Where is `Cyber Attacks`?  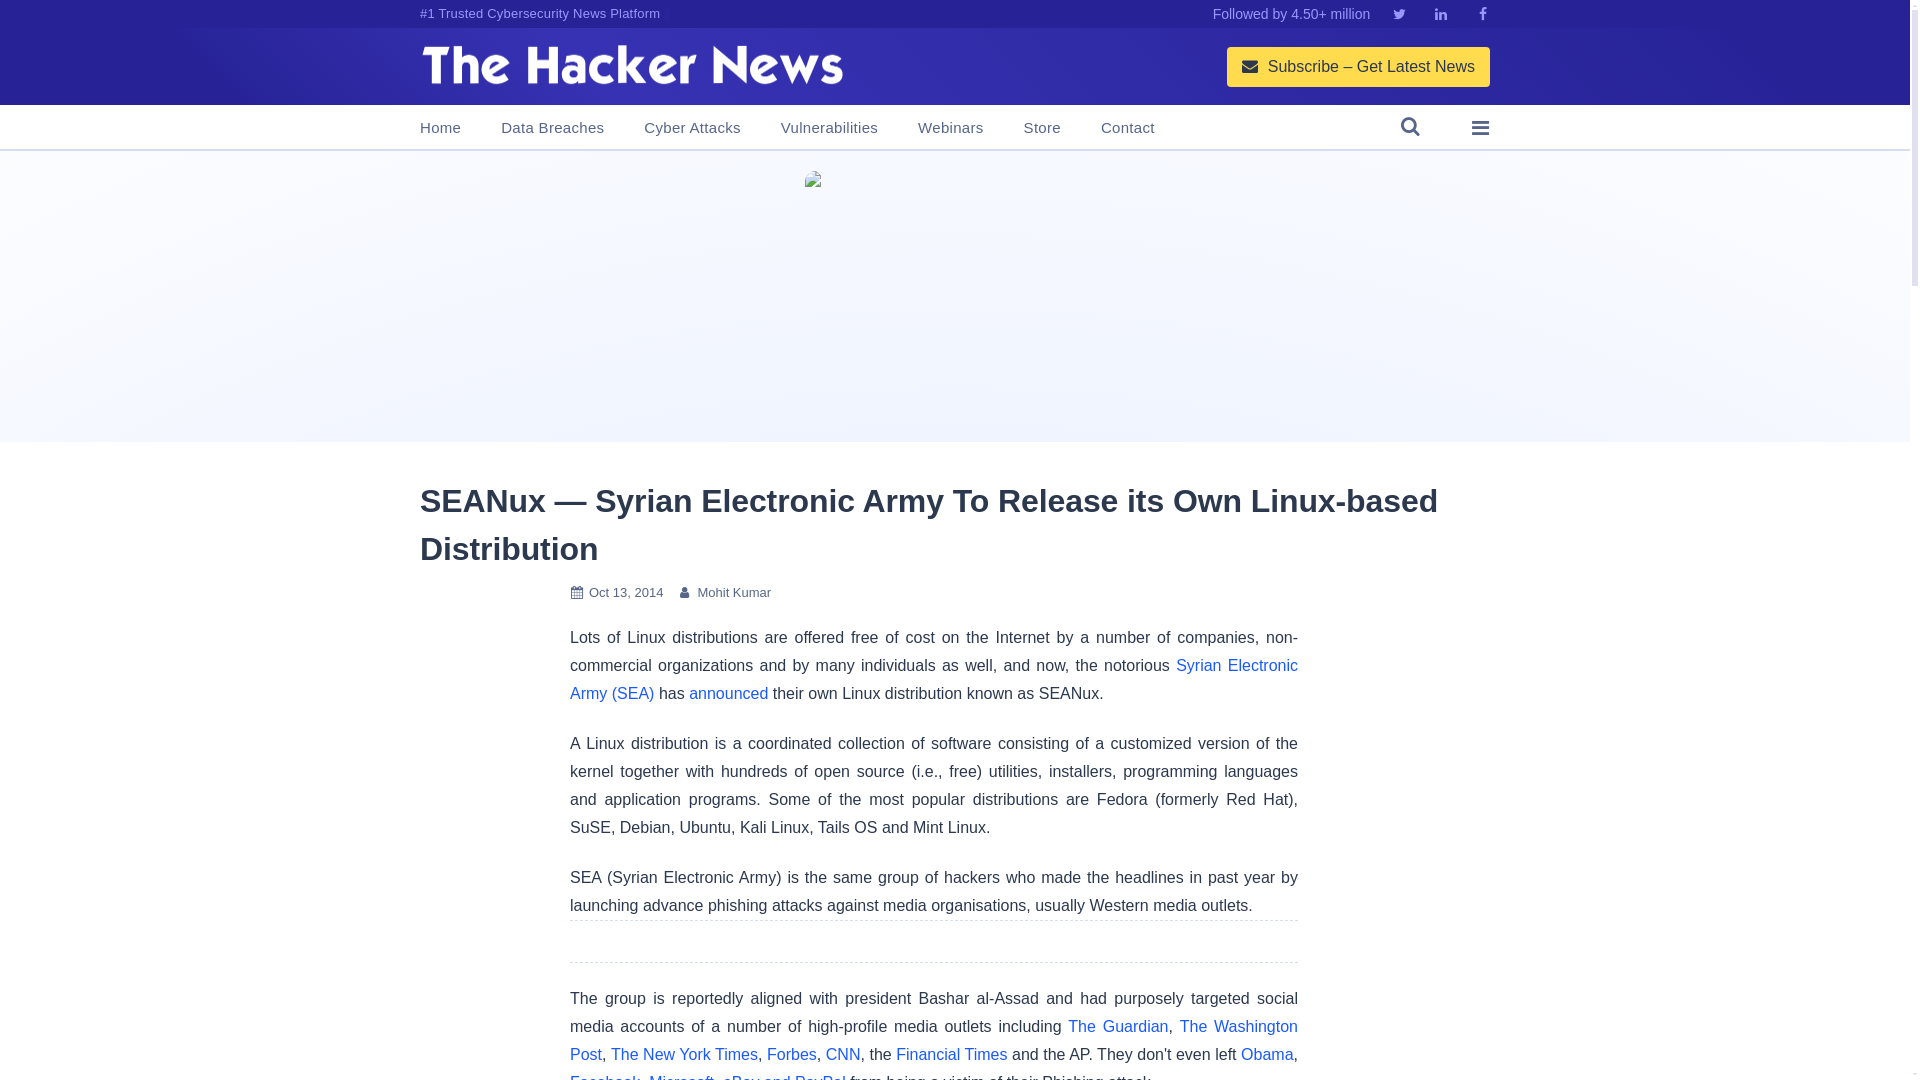
Cyber Attacks is located at coordinates (691, 128).